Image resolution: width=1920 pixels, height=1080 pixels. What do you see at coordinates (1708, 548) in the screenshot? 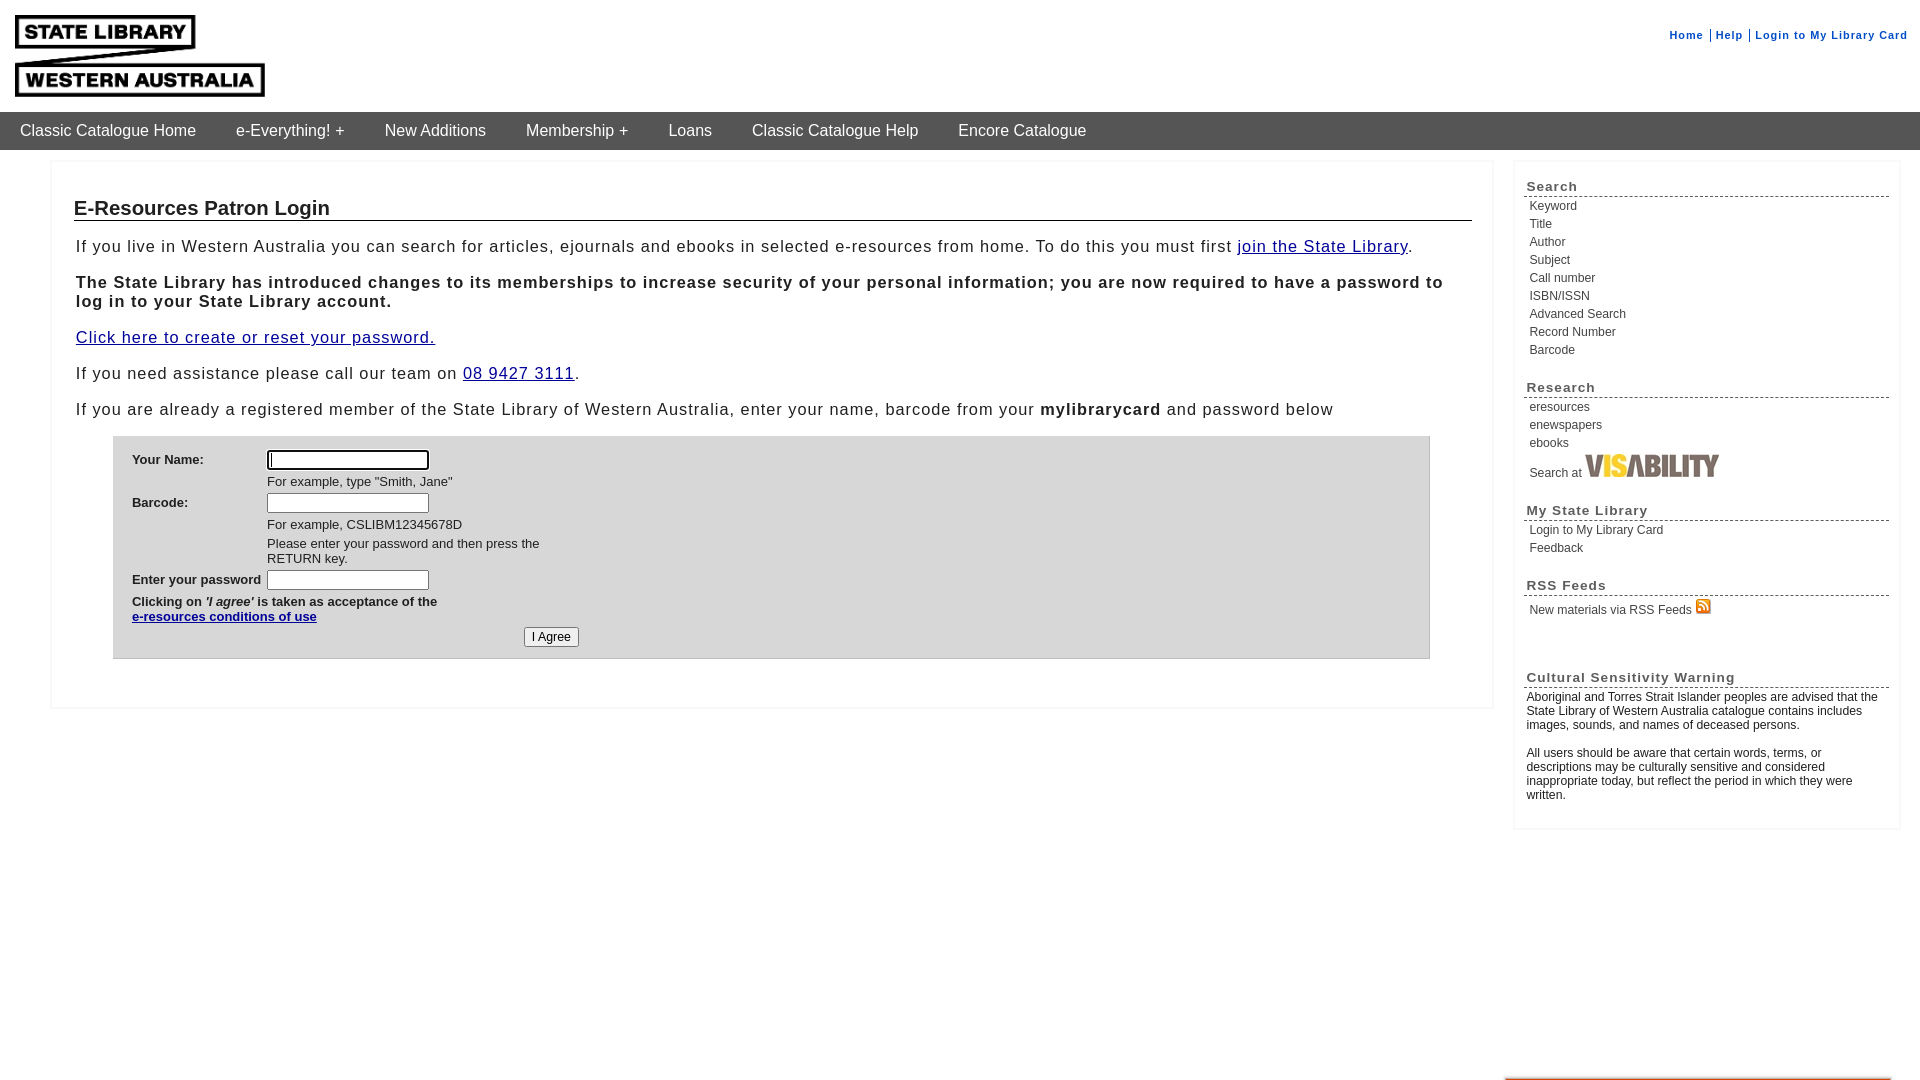
I see `Feedback` at bounding box center [1708, 548].